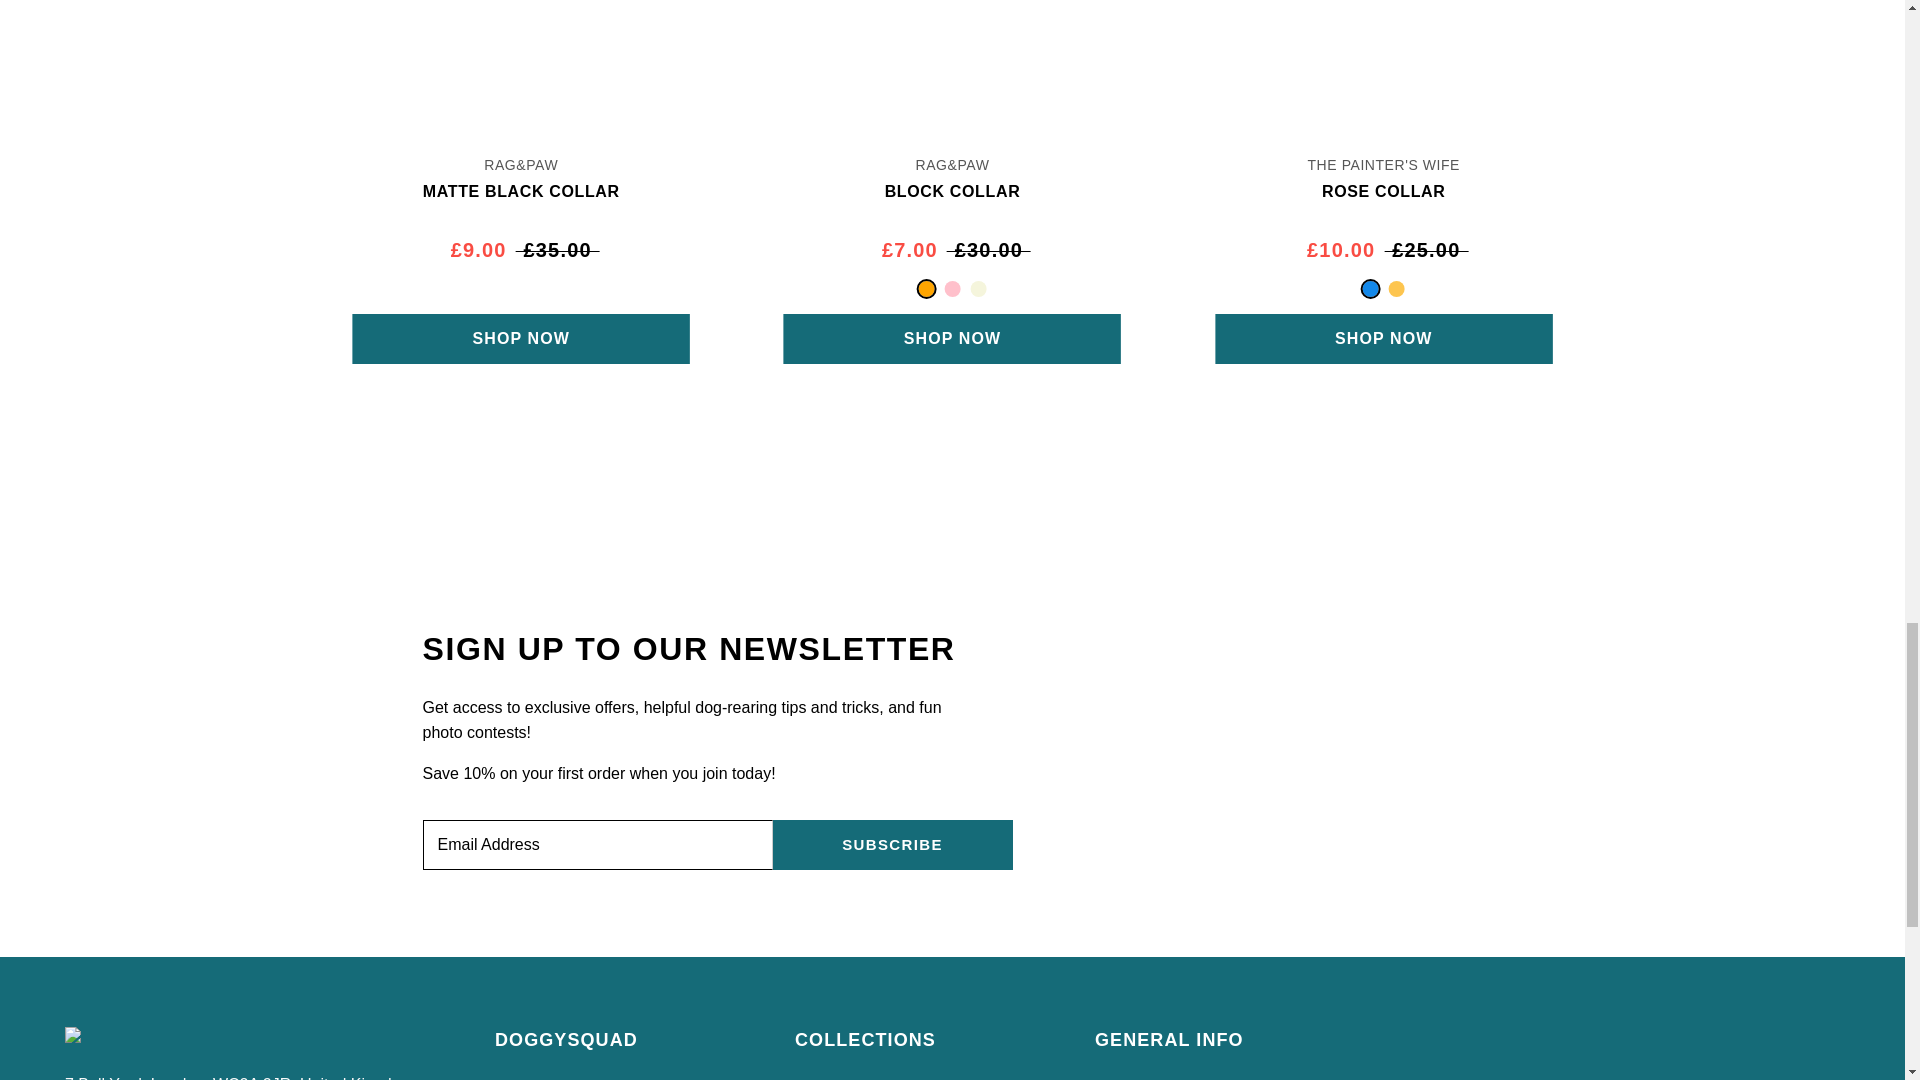  Describe the element at coordinates (1396, 288) in the screenshot. I see `Yellow` at that location.